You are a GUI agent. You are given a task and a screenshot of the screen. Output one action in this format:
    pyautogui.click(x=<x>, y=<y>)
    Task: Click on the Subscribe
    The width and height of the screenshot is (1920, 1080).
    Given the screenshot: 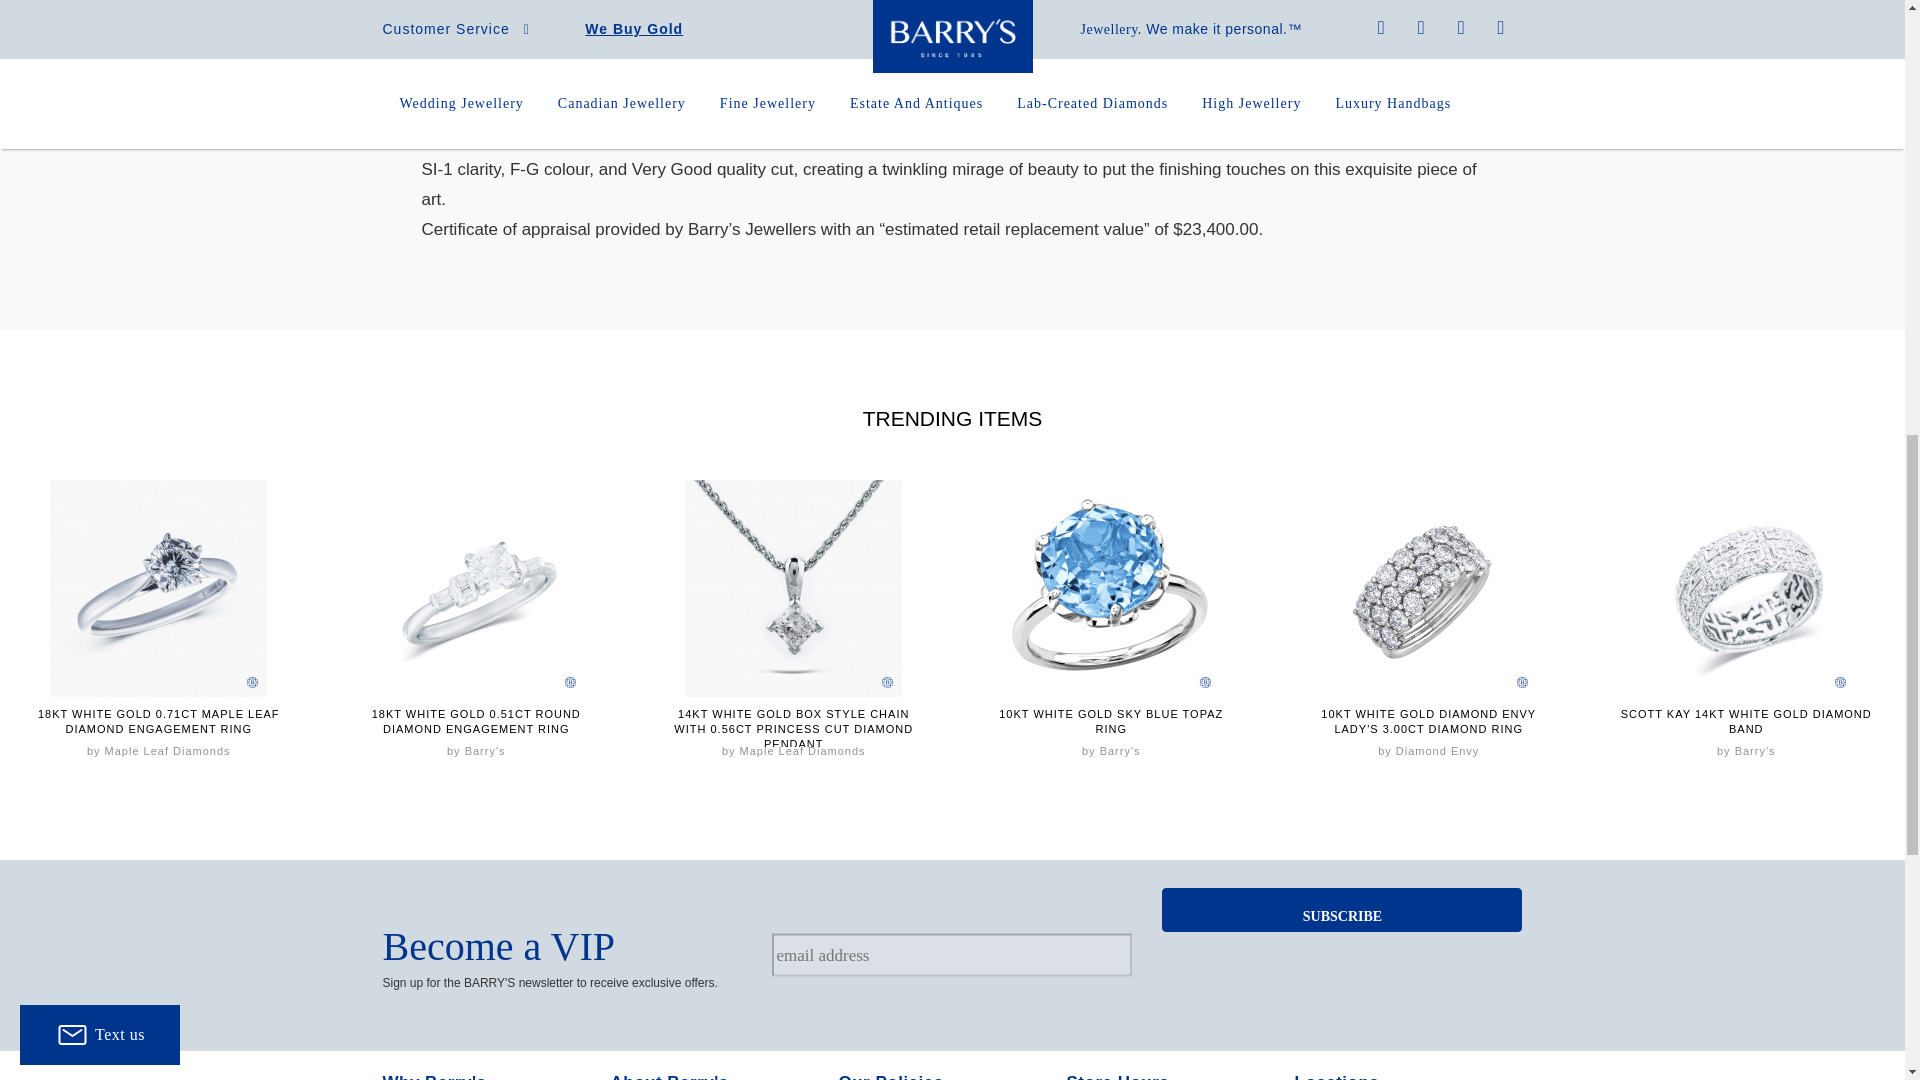 What is the action you would take?
    pyautogui.click(x=1342, y=910)
    